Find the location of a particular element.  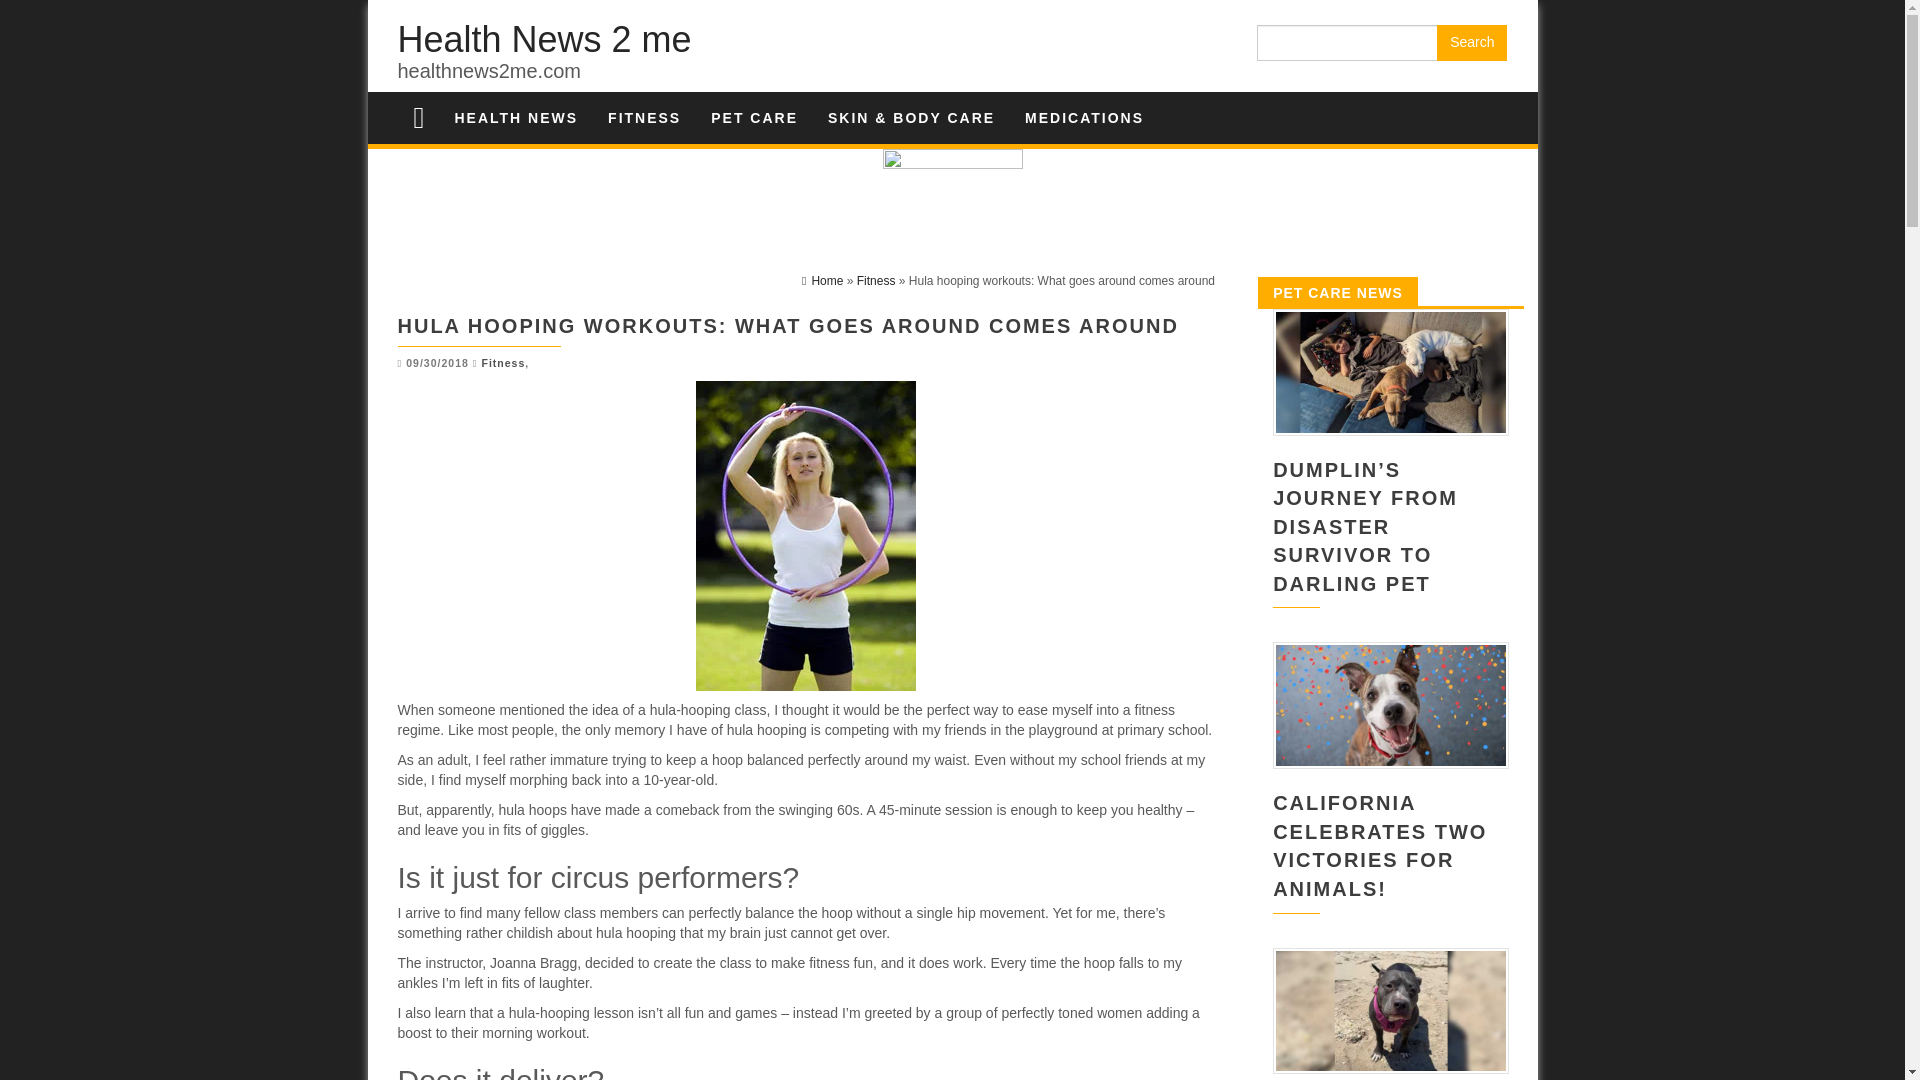

Fitness is located at coordinates (644, 117).